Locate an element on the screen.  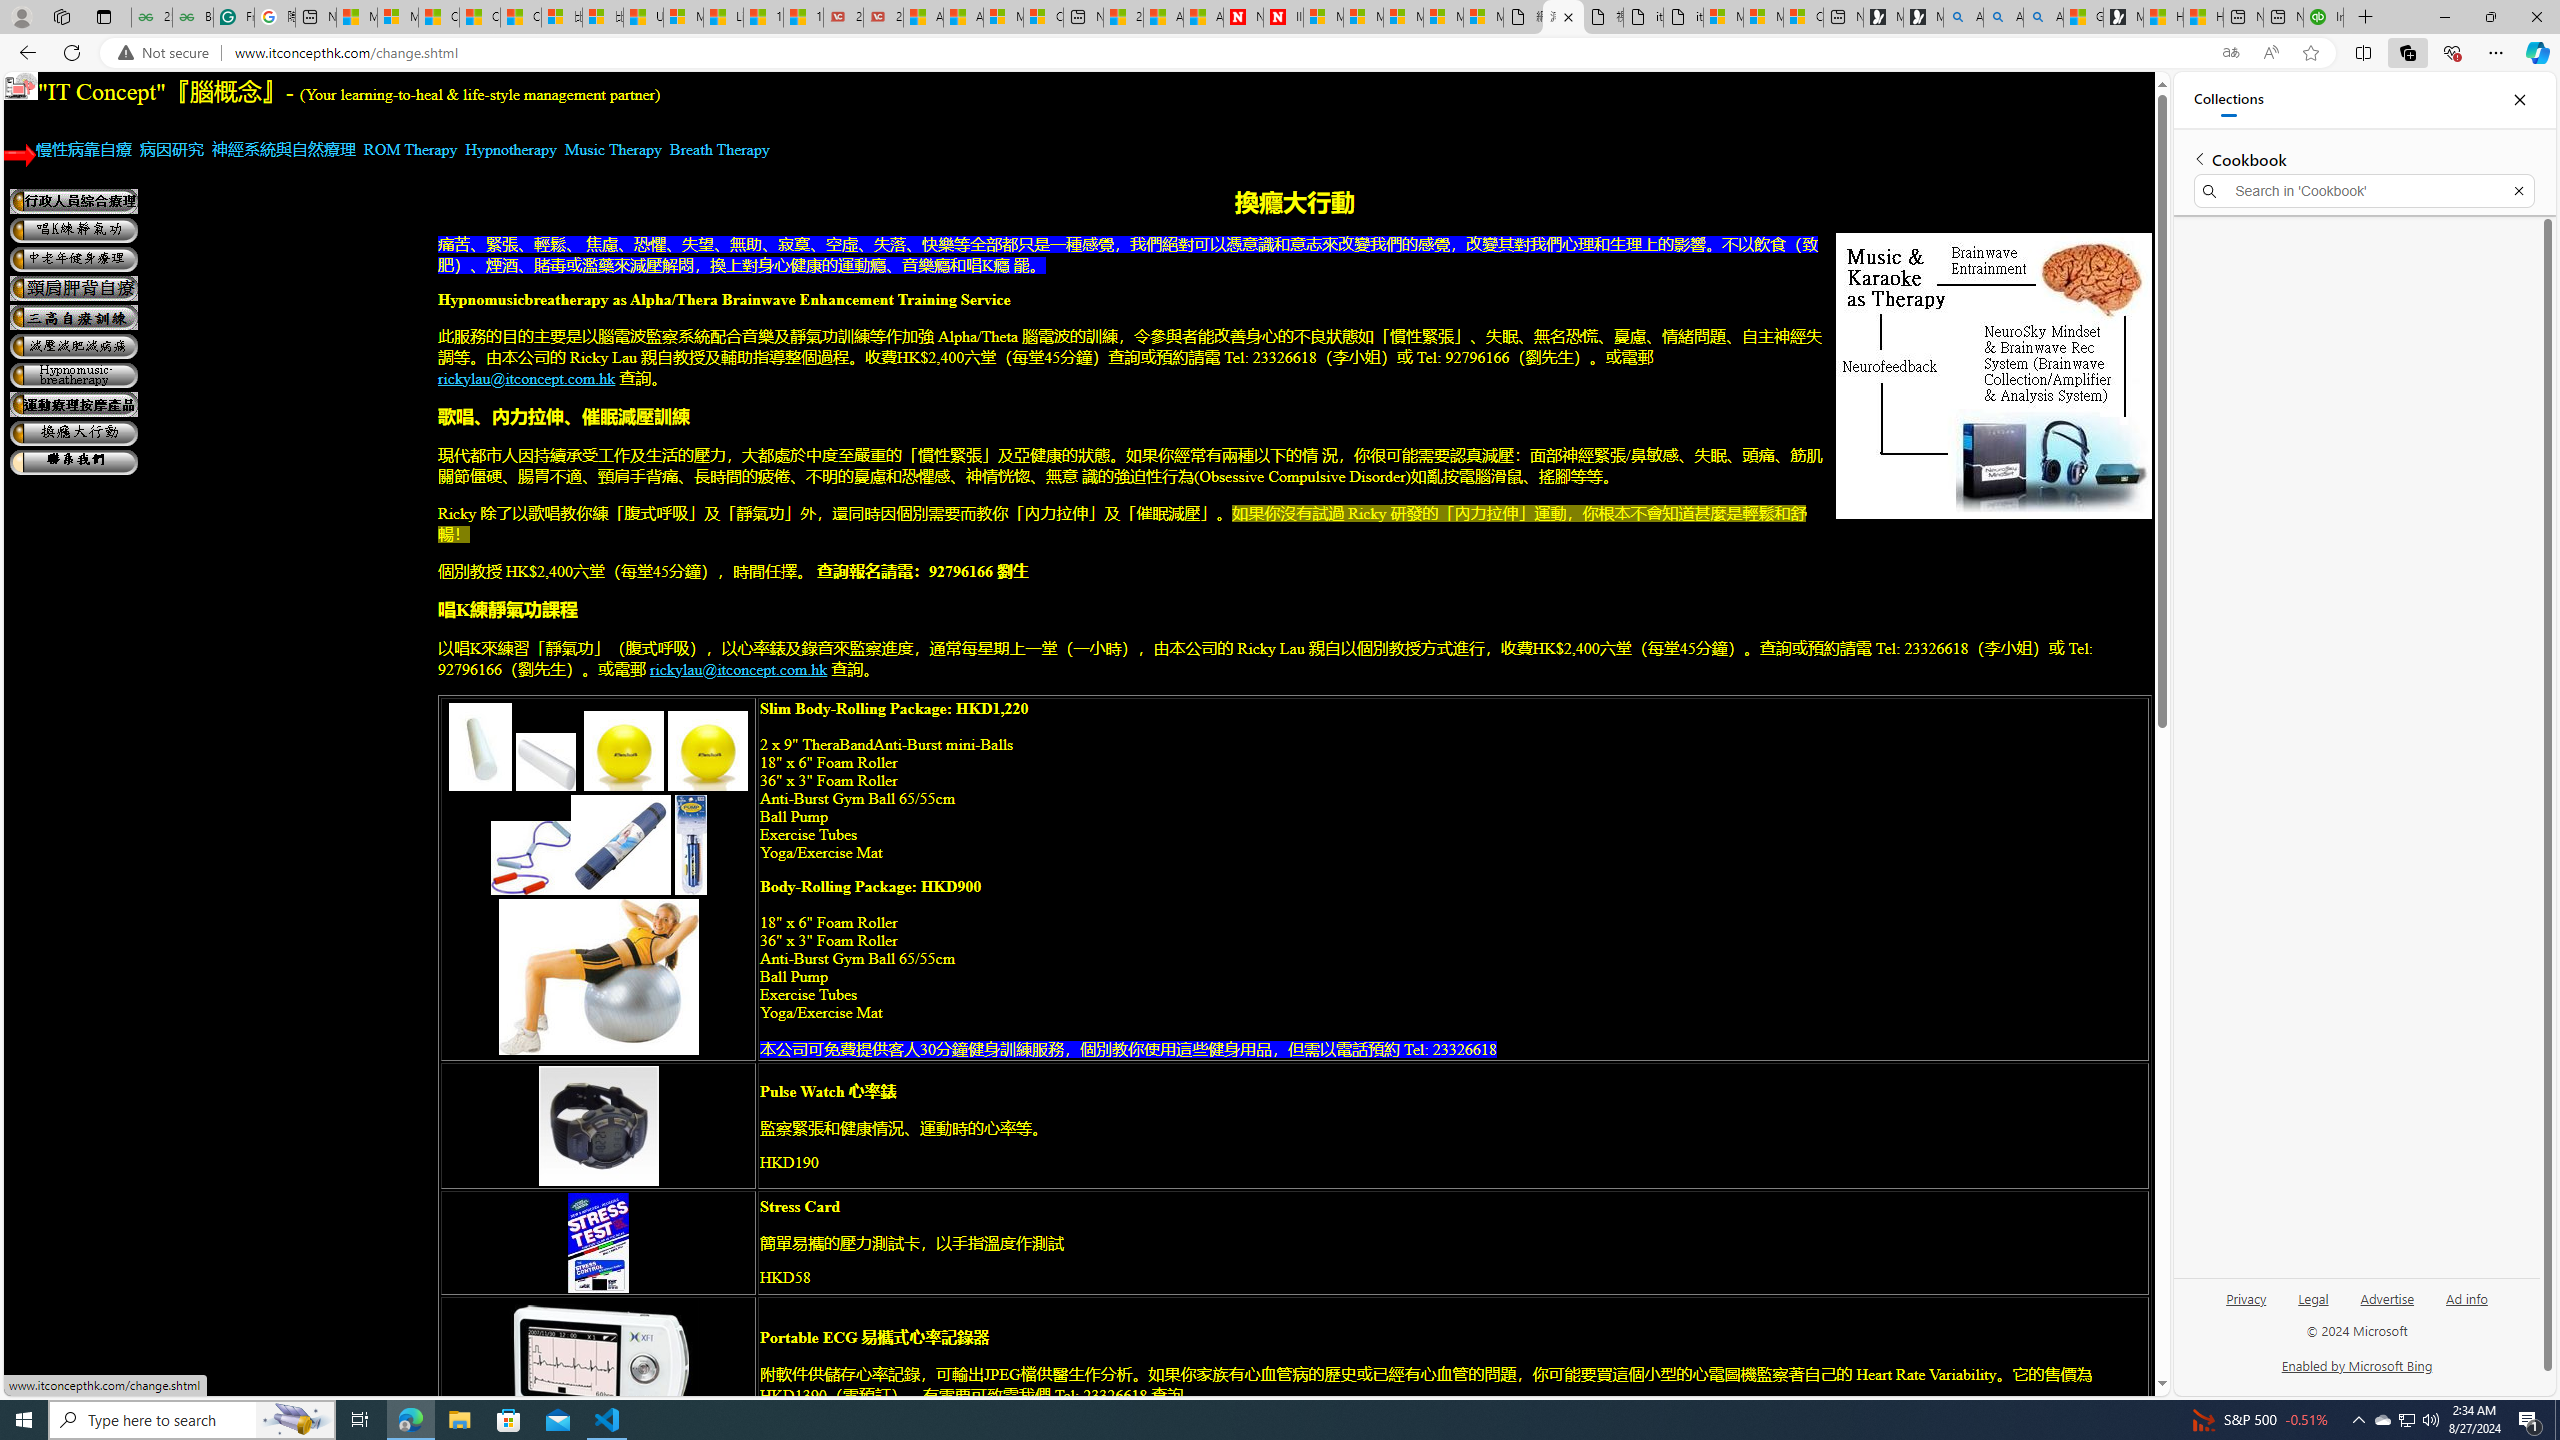
Collections is located at coordinates (2407, 52).